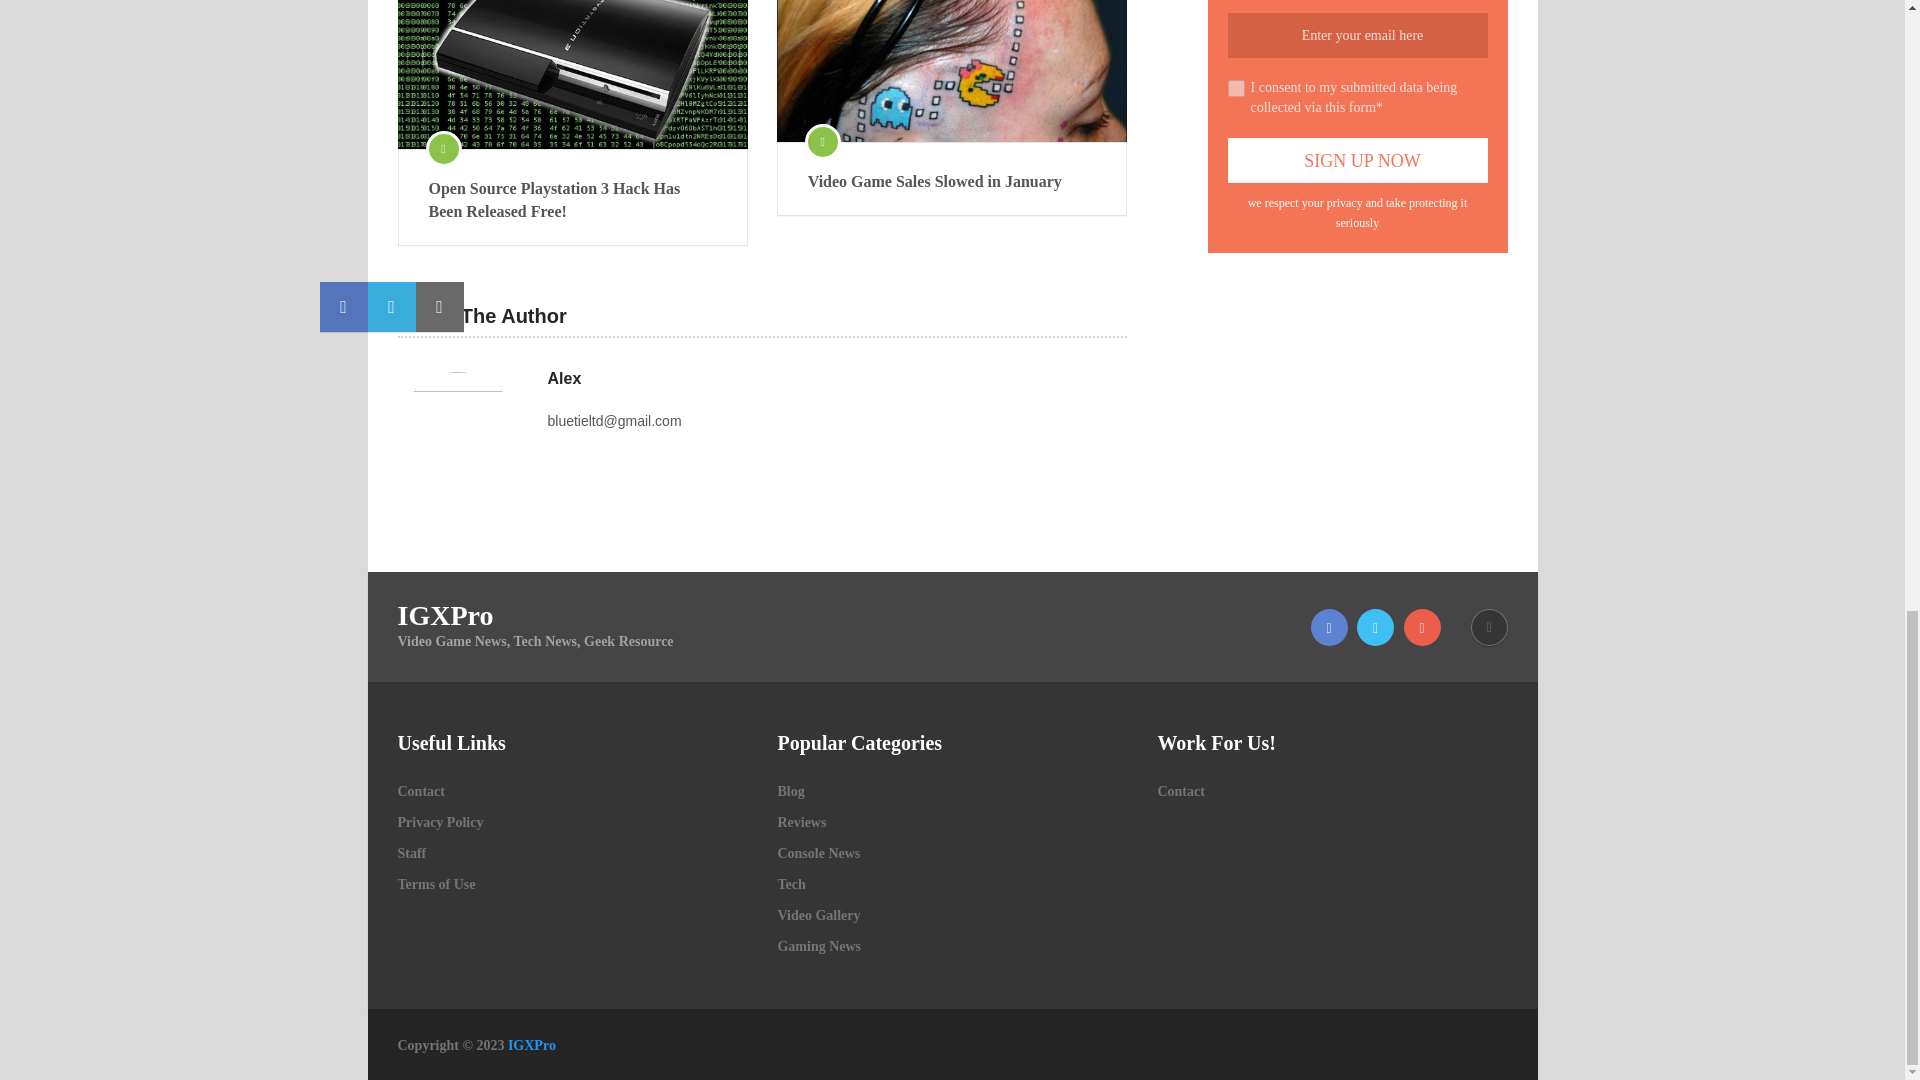  Describe the element at coordinates (1236, 88) in the screenshot. I see `on` at that location.